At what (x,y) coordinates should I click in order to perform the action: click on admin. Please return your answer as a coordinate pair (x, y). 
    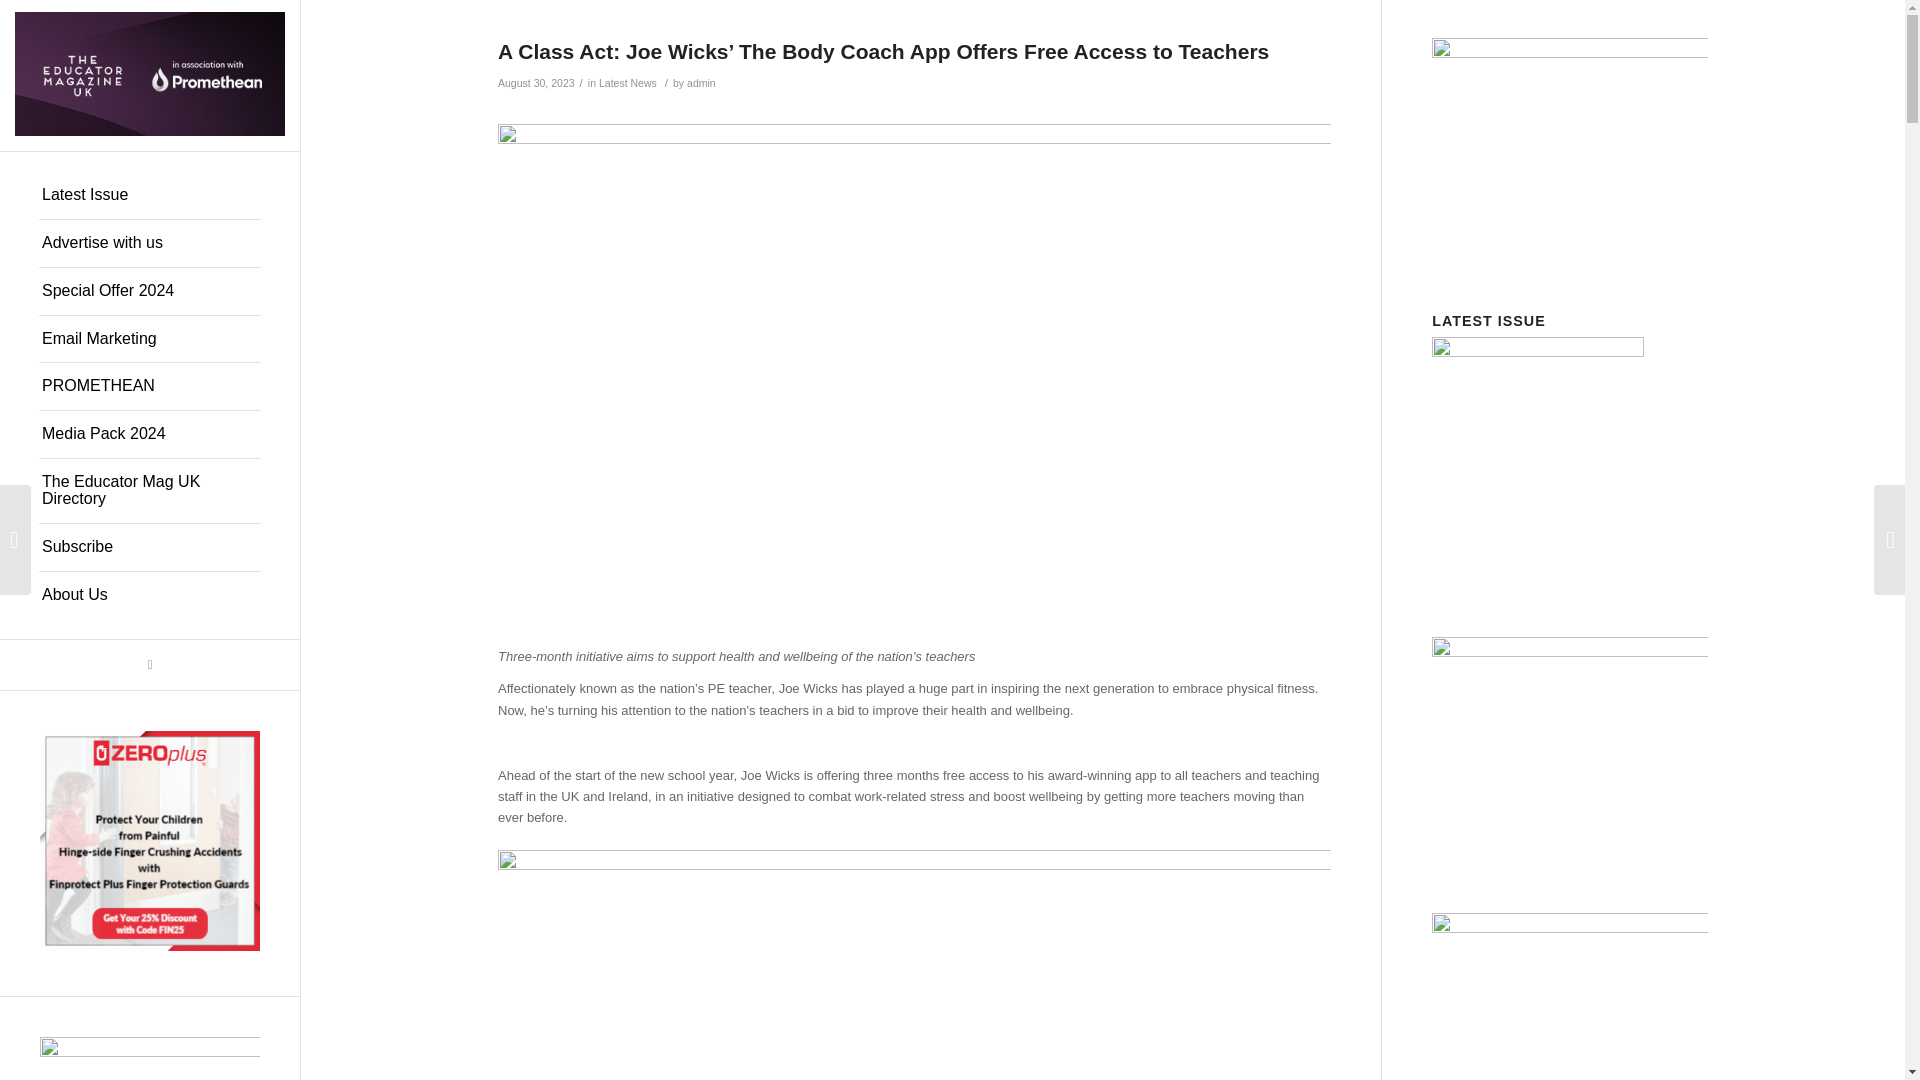
    Looking at the image, I should click on (702, 82).